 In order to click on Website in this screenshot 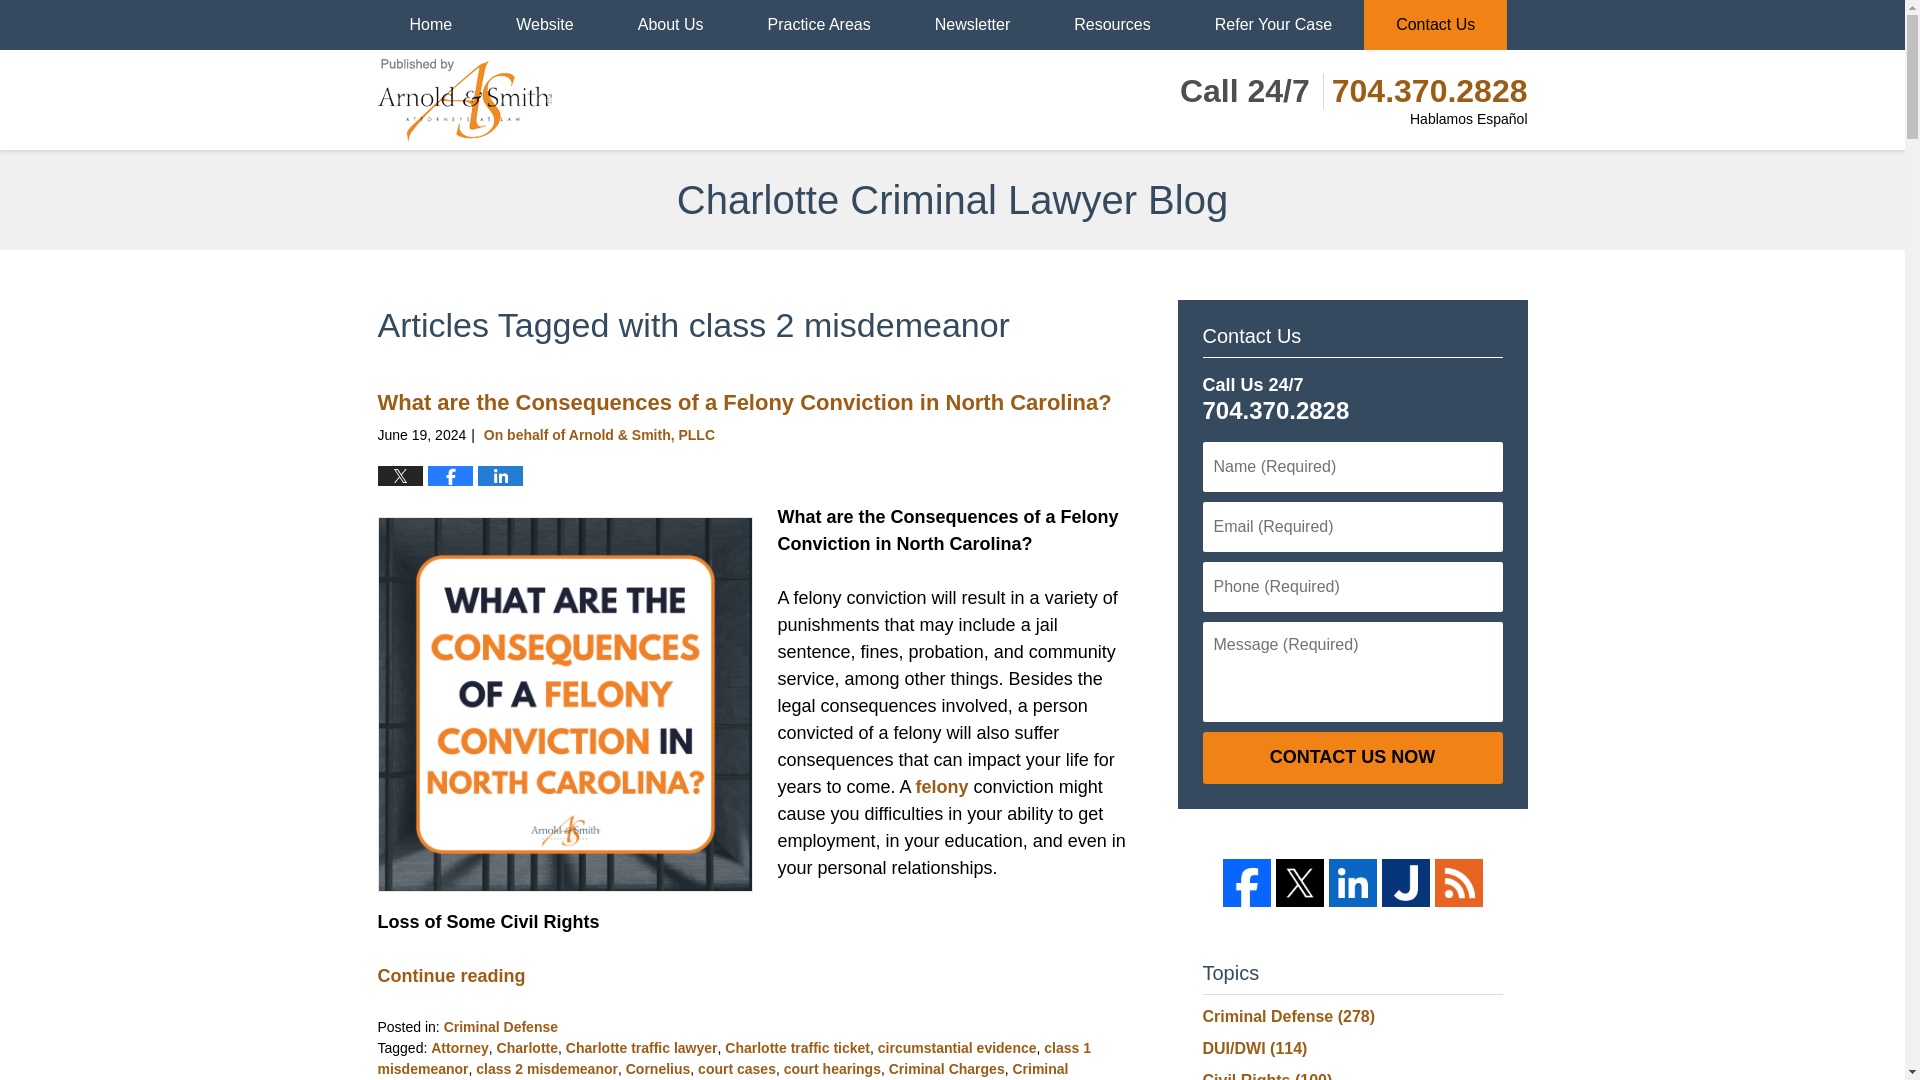, I will do `click(544, 24)`.